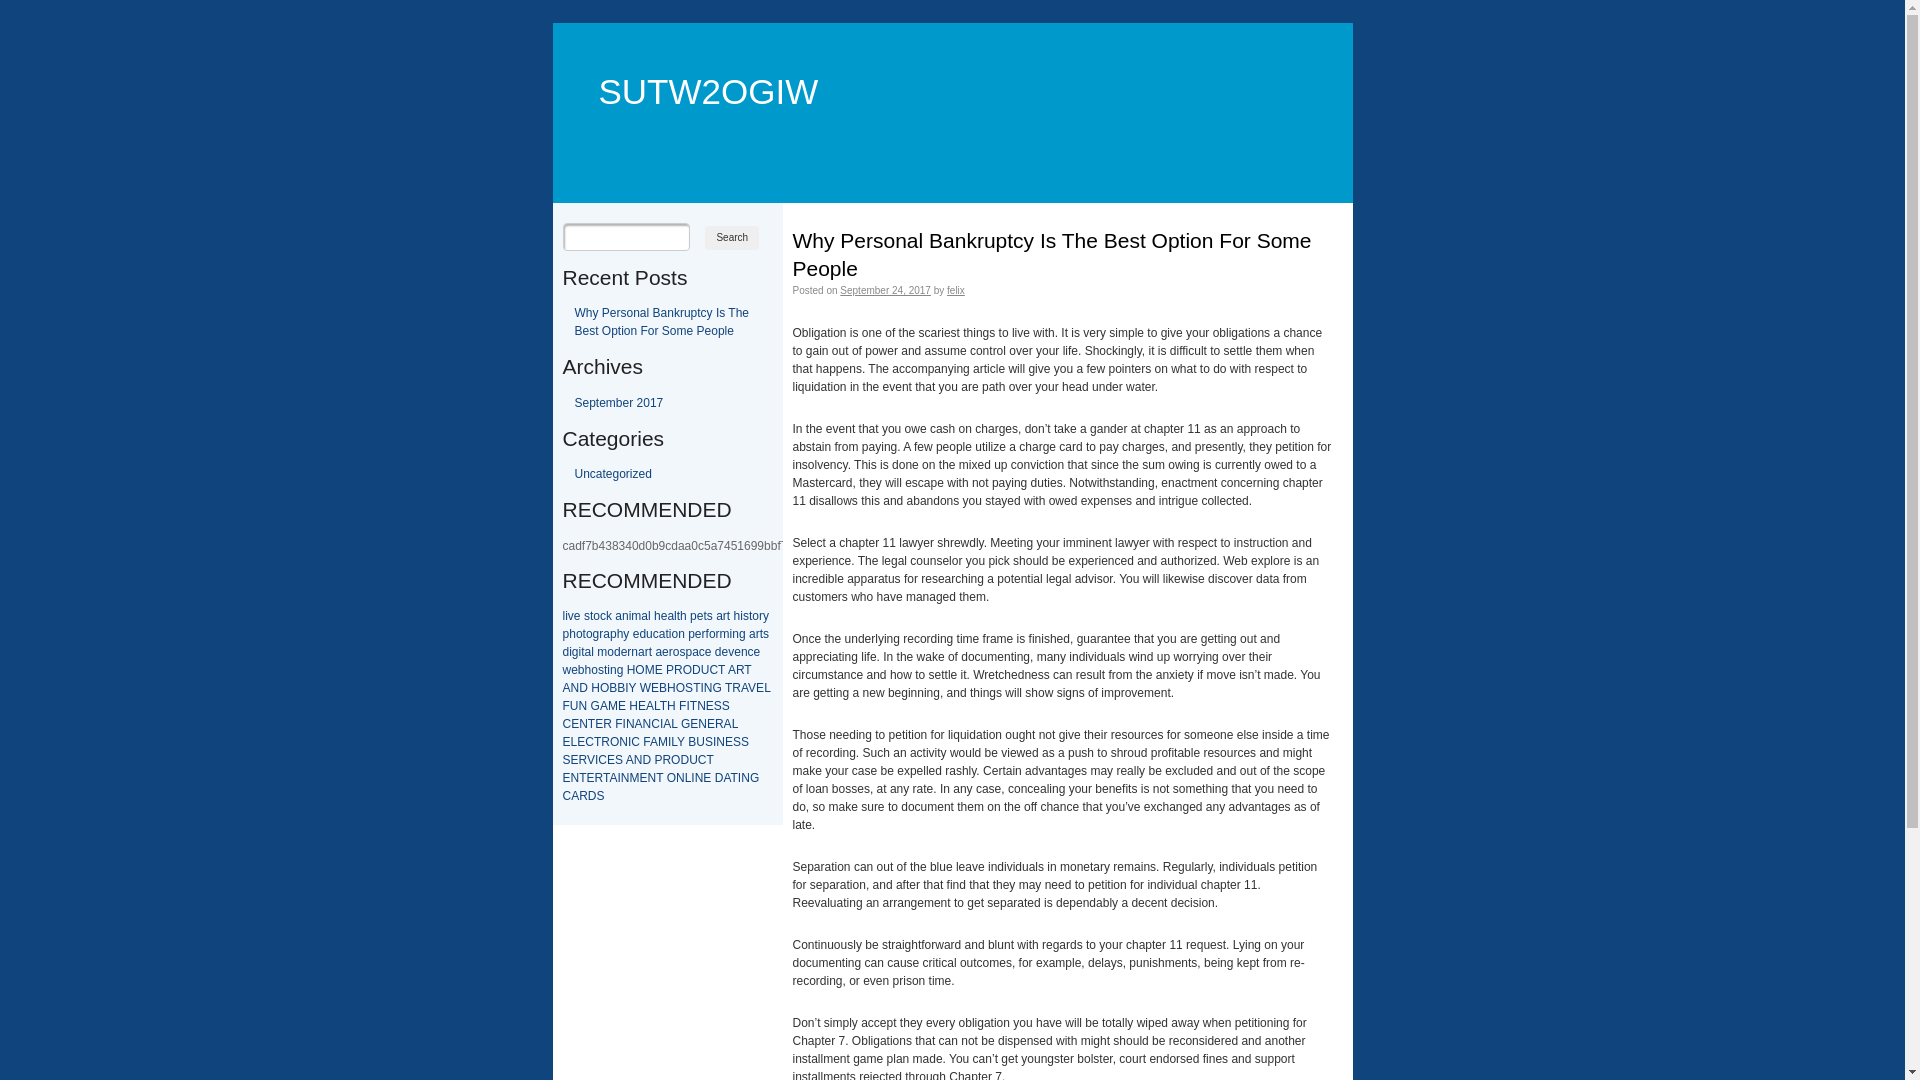  What do you see at coordinates (575, 796) in the screenshot?
I see `A` at bounding box center [575, 796].